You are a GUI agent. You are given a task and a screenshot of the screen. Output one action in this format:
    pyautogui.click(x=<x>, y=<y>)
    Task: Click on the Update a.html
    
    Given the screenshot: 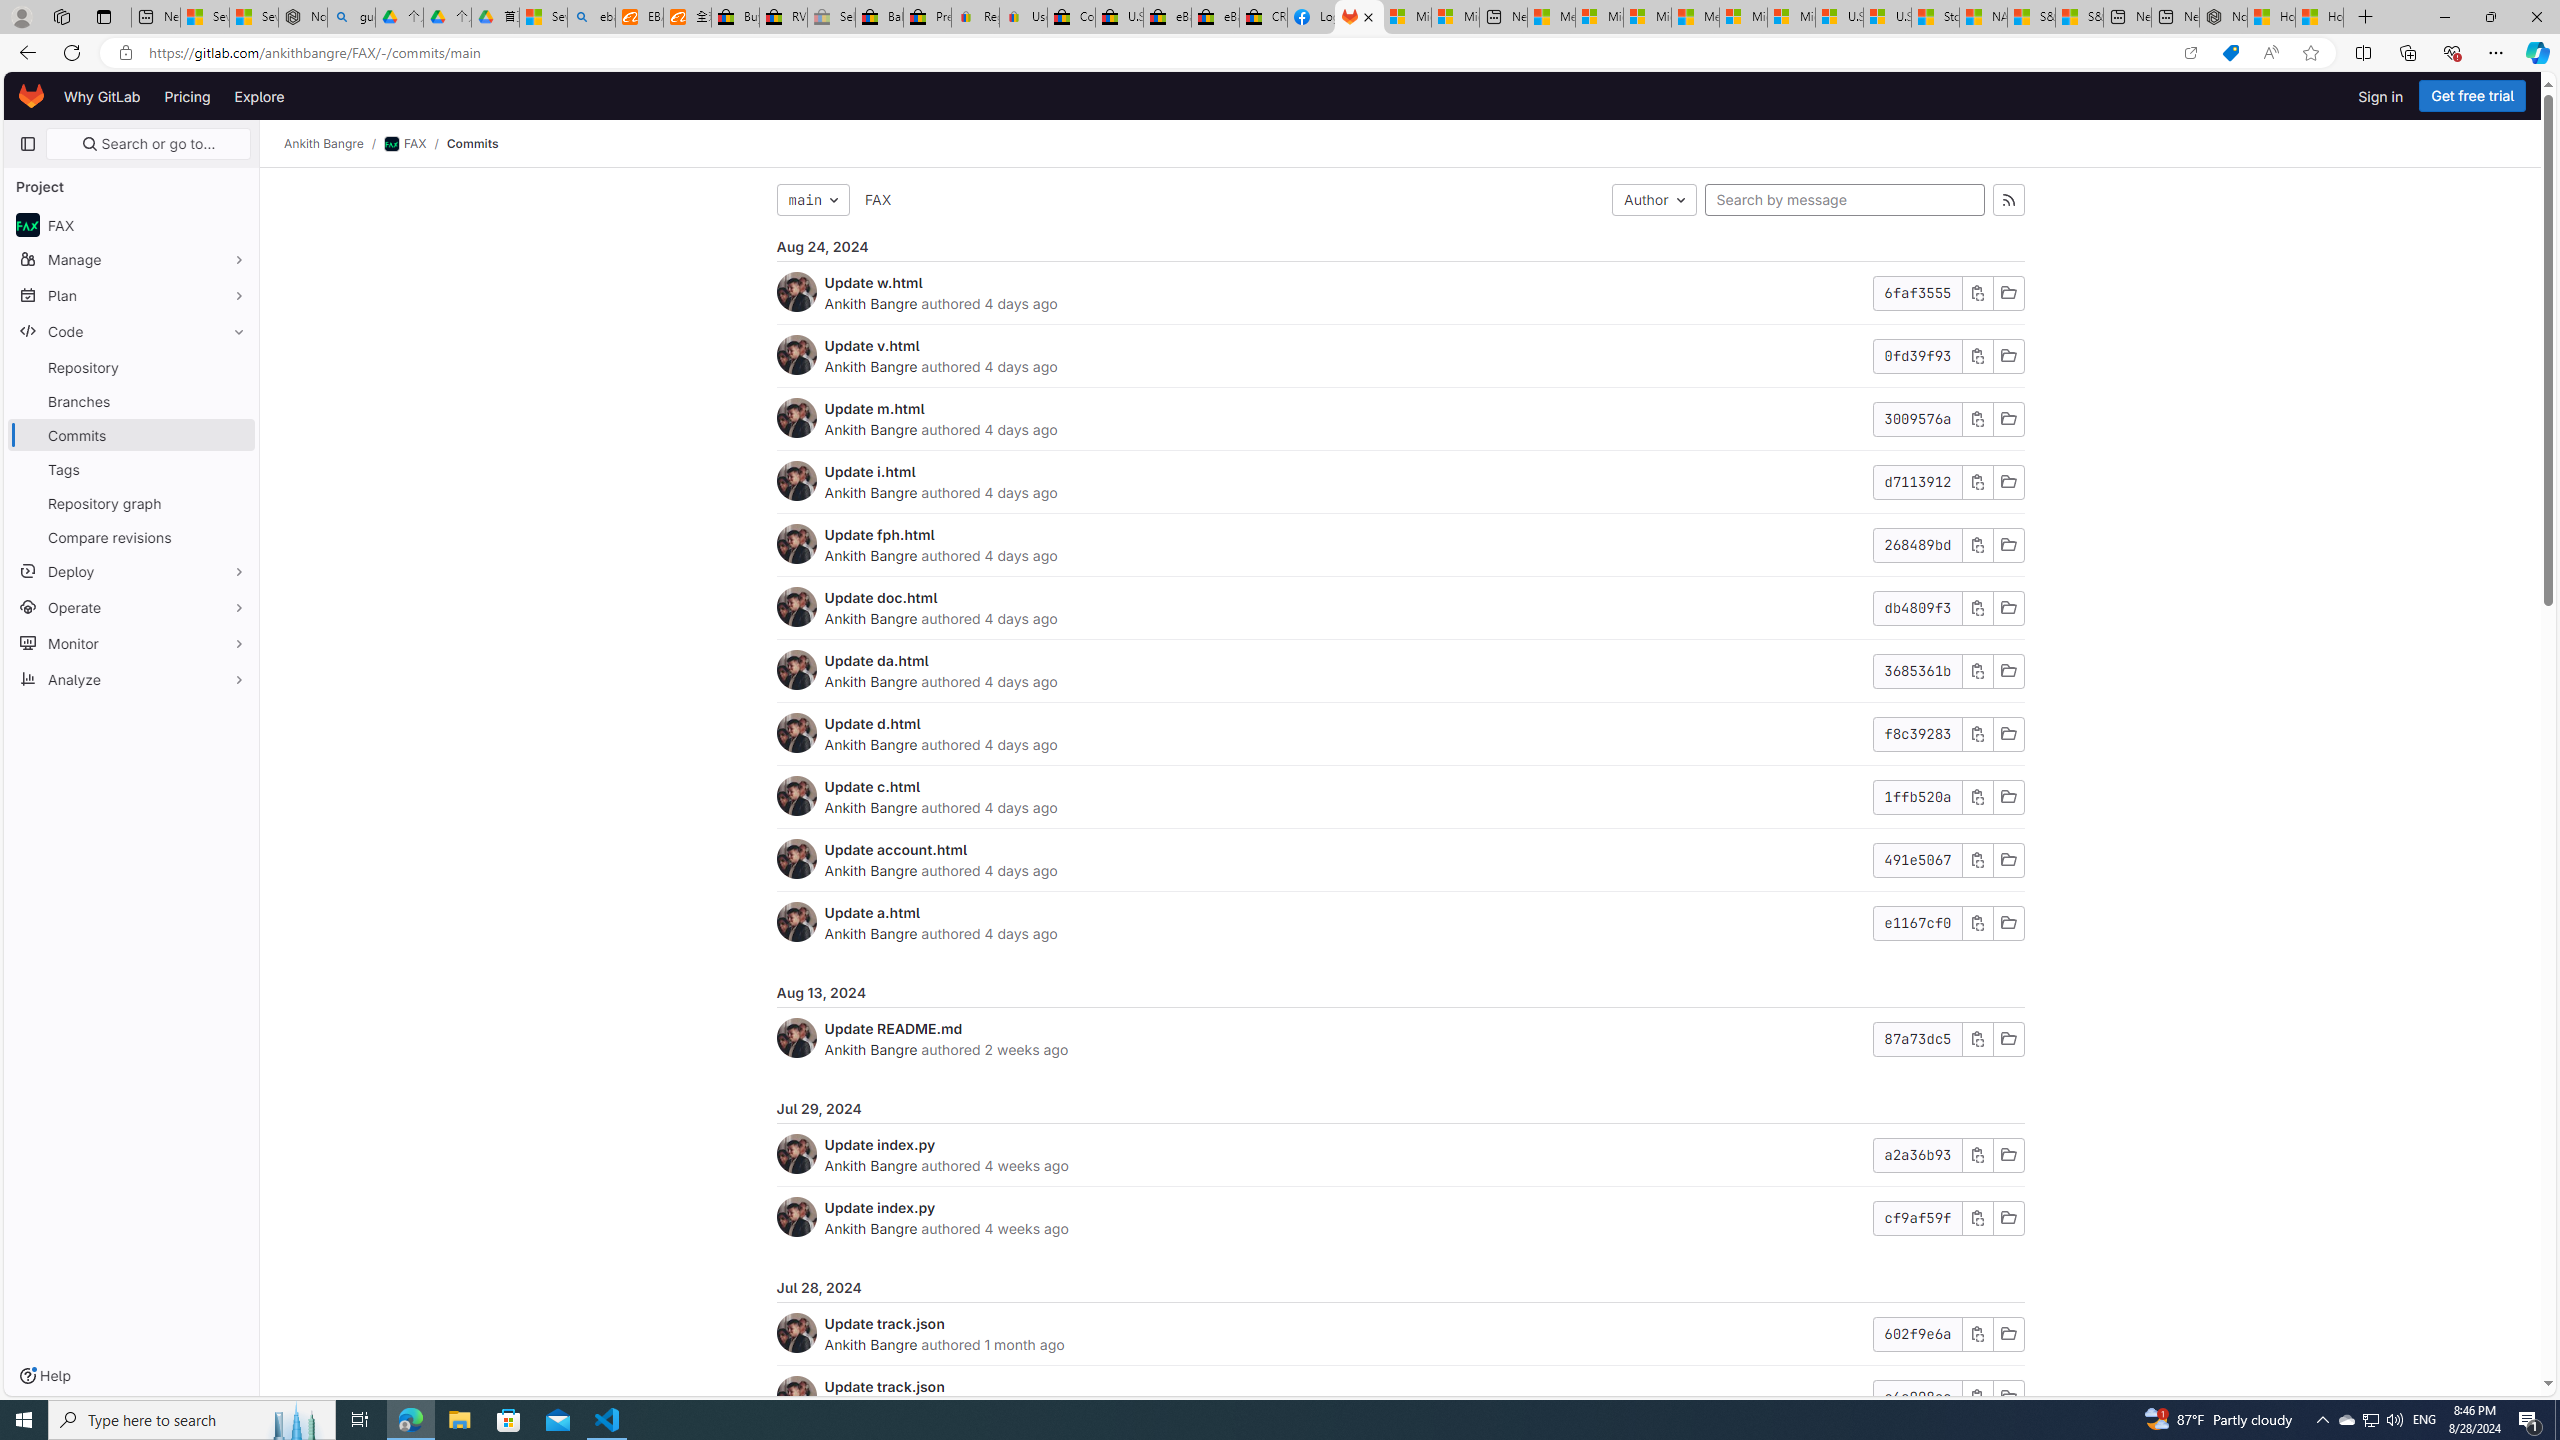 What is the action you would take?
    pyautogui.click(x=872, y=912)
    